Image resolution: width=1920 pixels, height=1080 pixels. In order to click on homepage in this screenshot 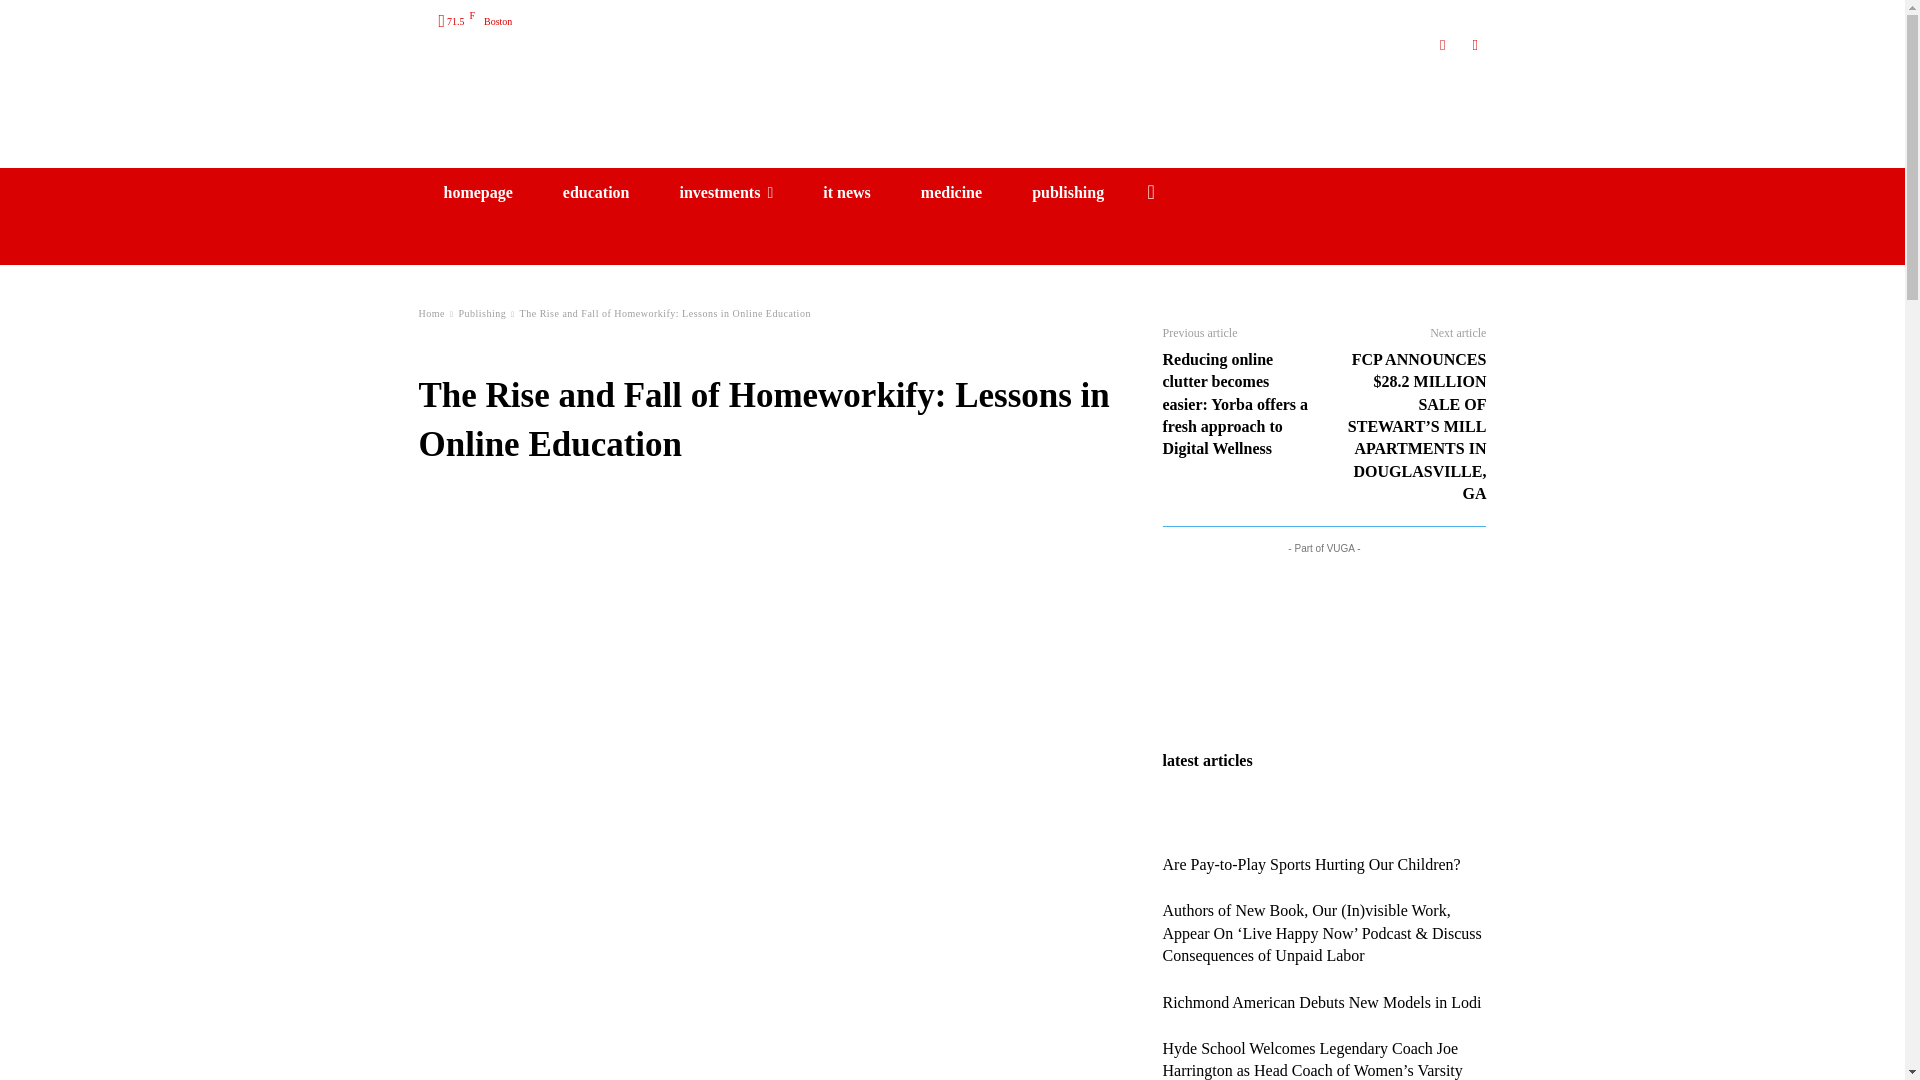, I will do `click(478, 192)`.